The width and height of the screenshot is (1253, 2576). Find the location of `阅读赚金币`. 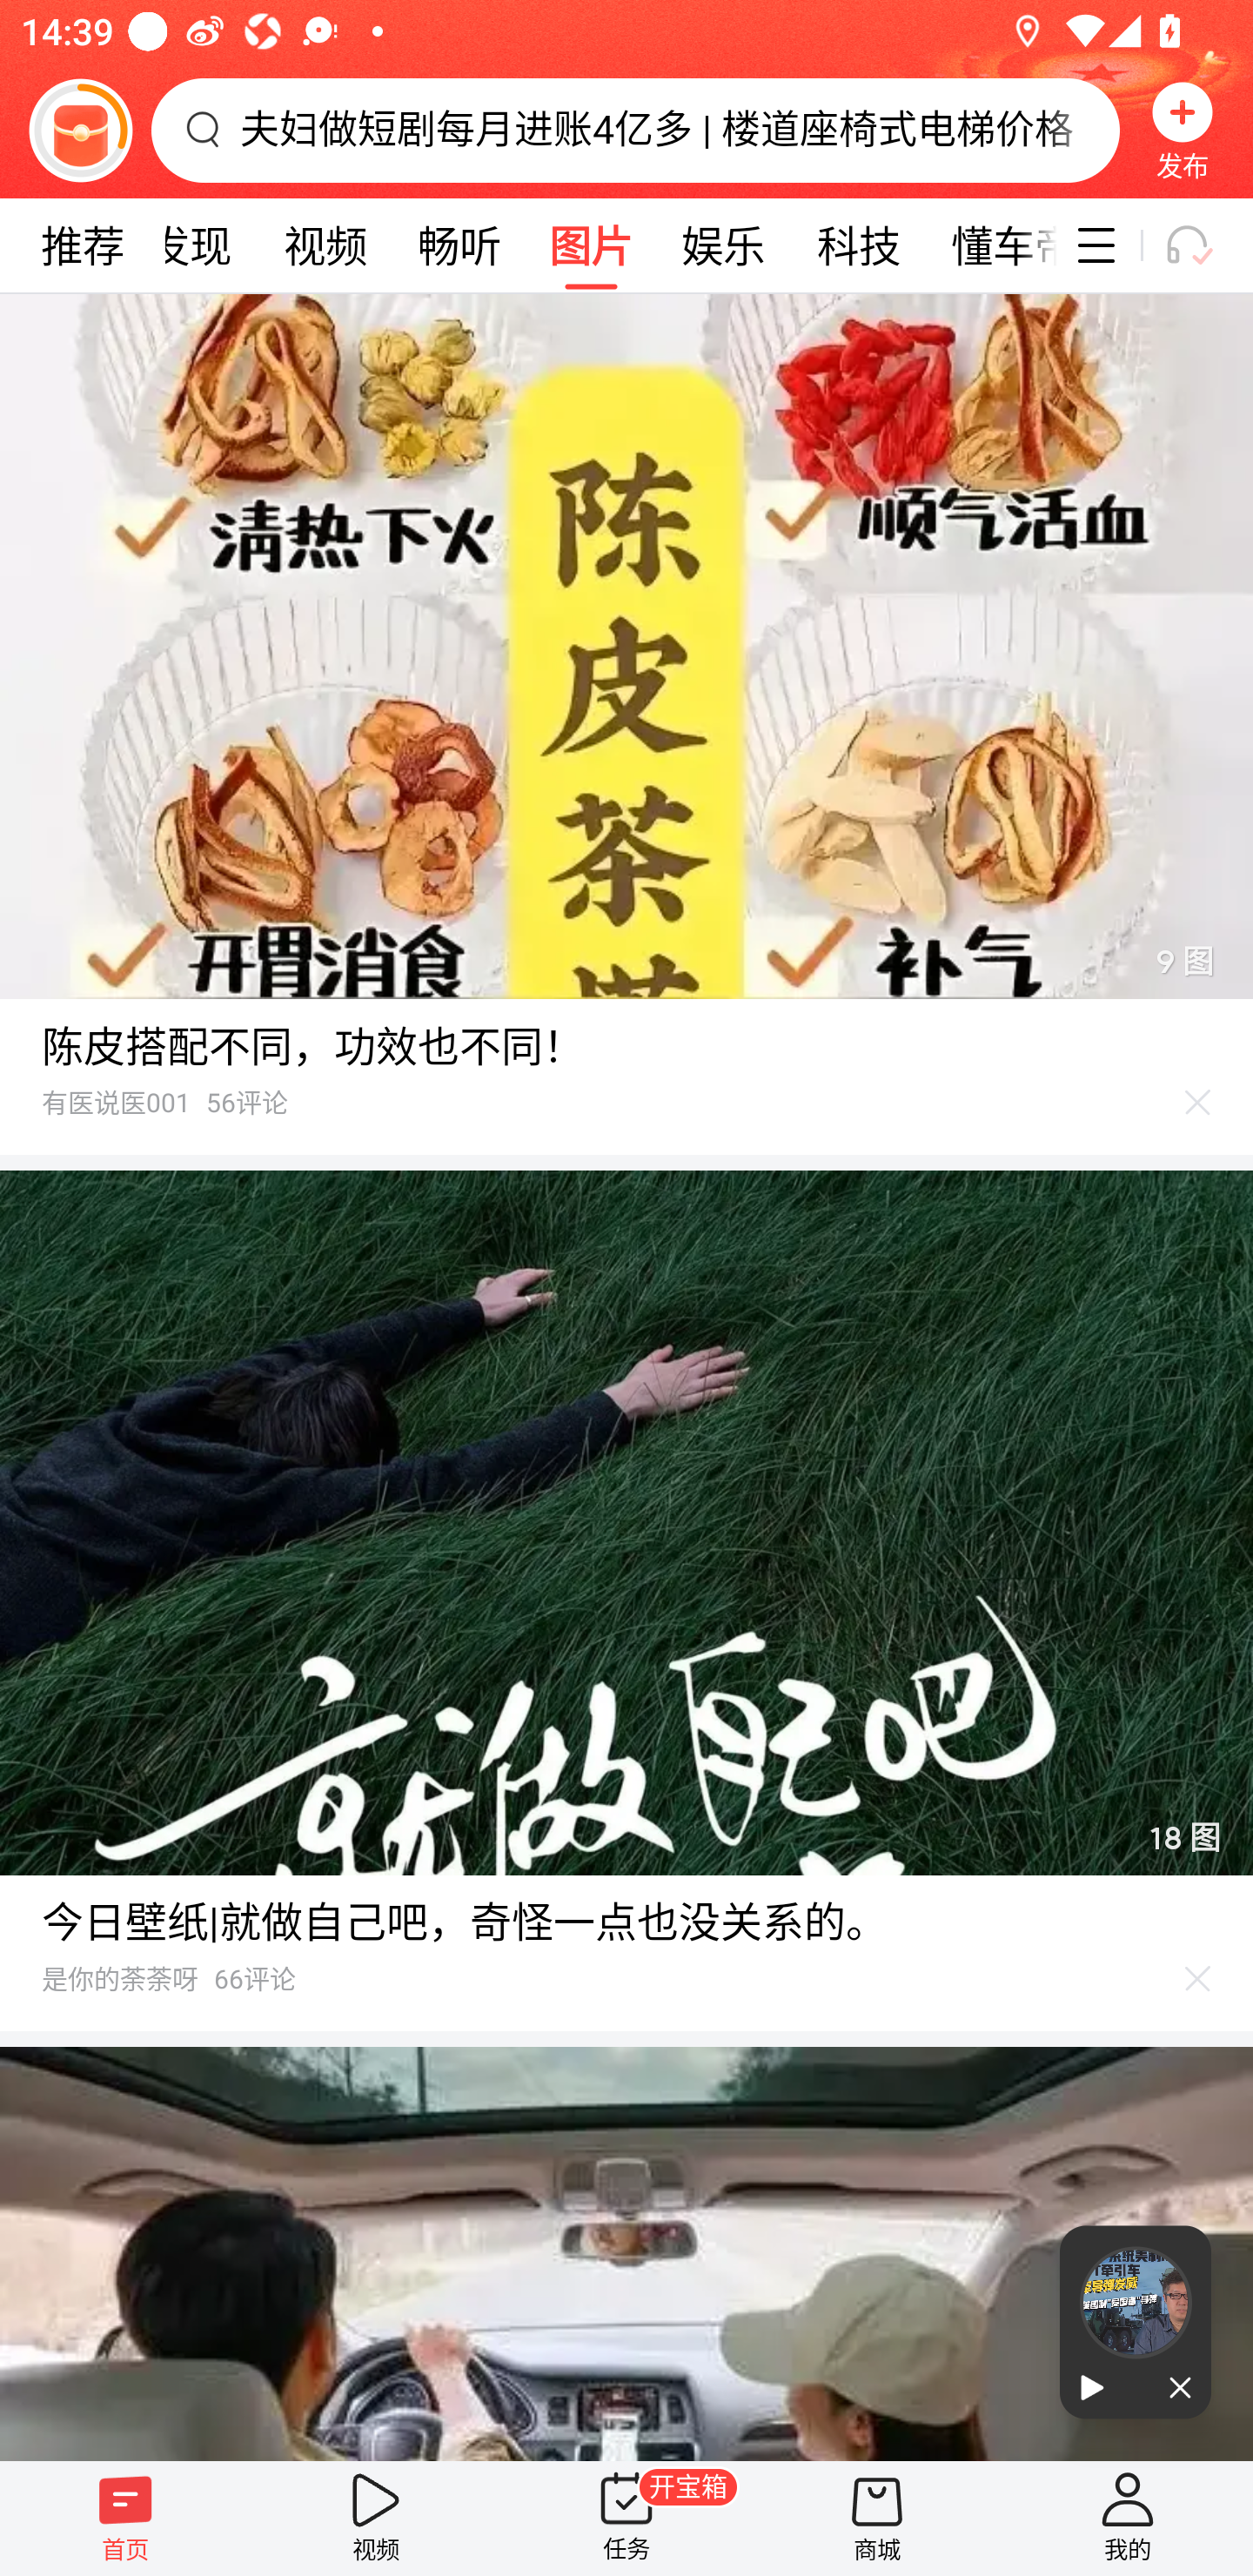

阅读赚金币 is located at coordinates (80, 130).